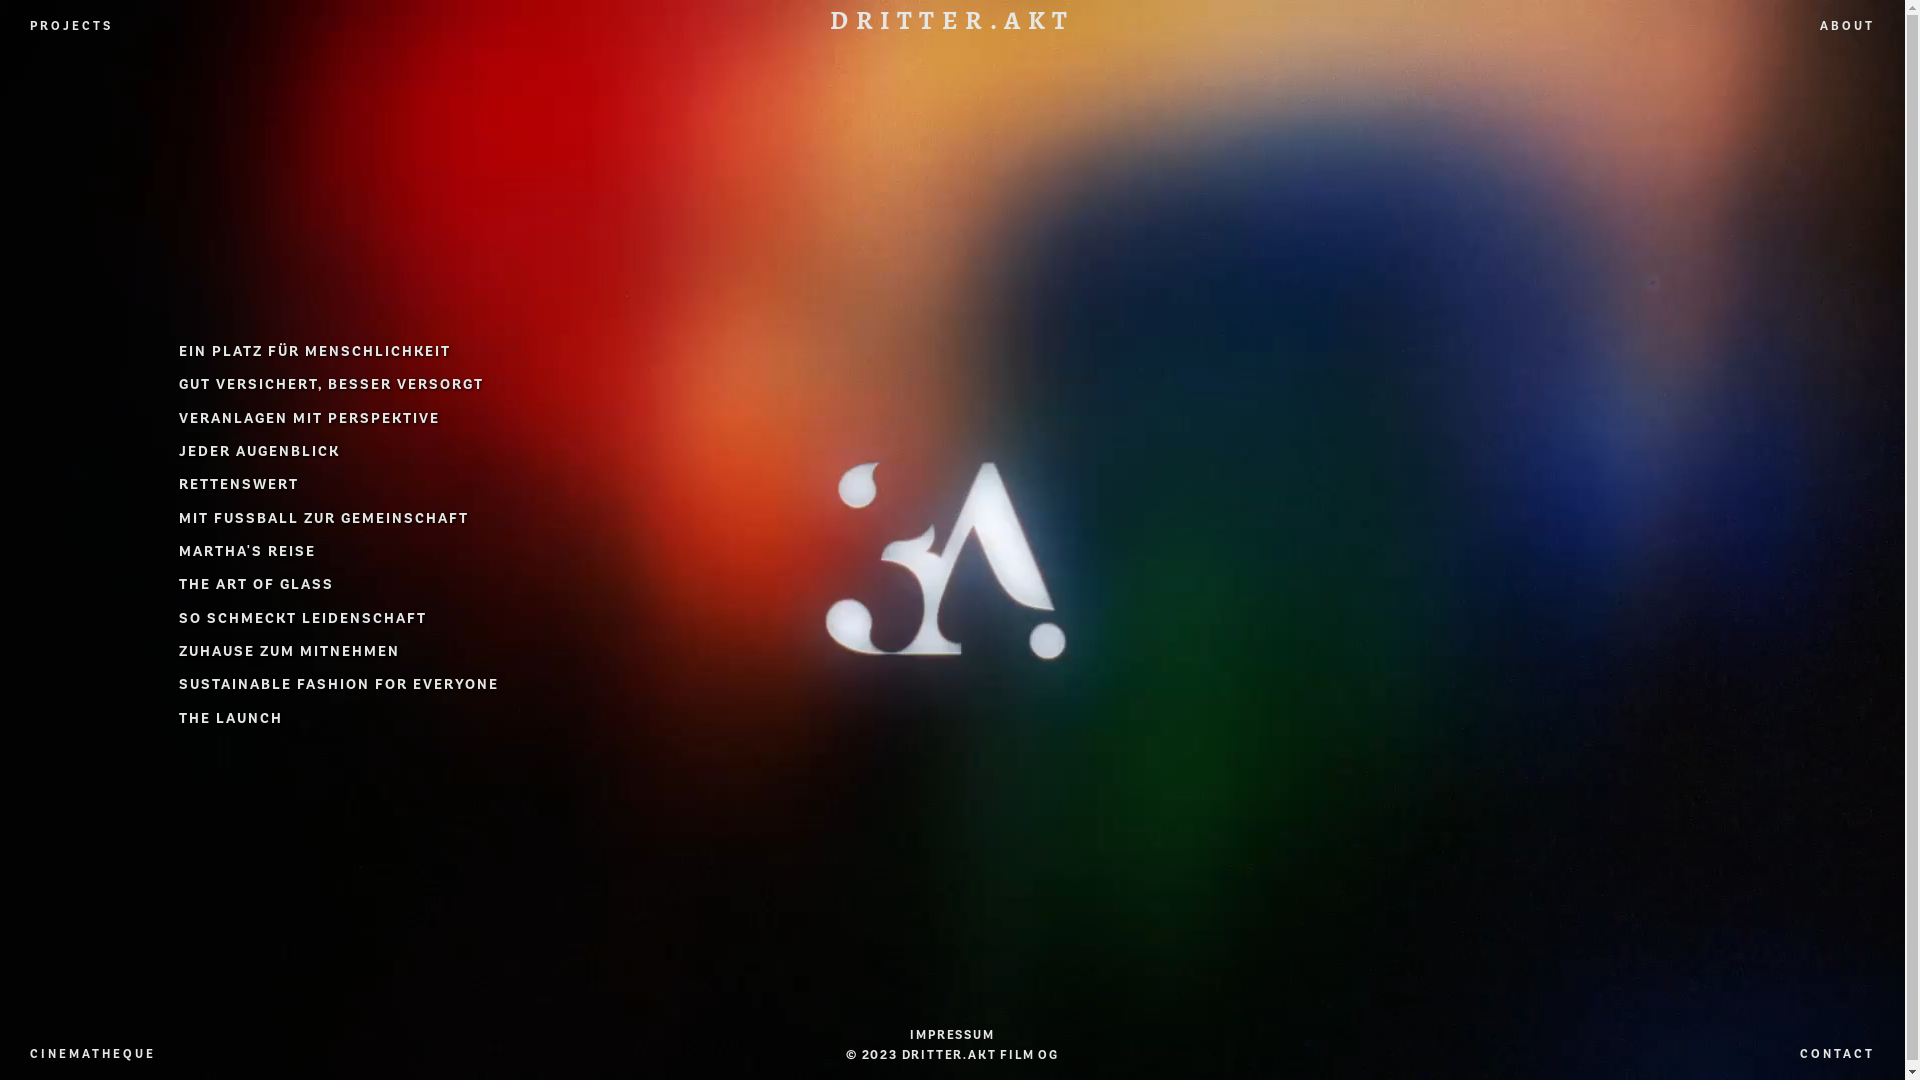 This screenshot has height=1080, width=1920. Describe the element at coordinates (256, 584) in the screenshot. I see `THE ART OF GLASS` at that location.